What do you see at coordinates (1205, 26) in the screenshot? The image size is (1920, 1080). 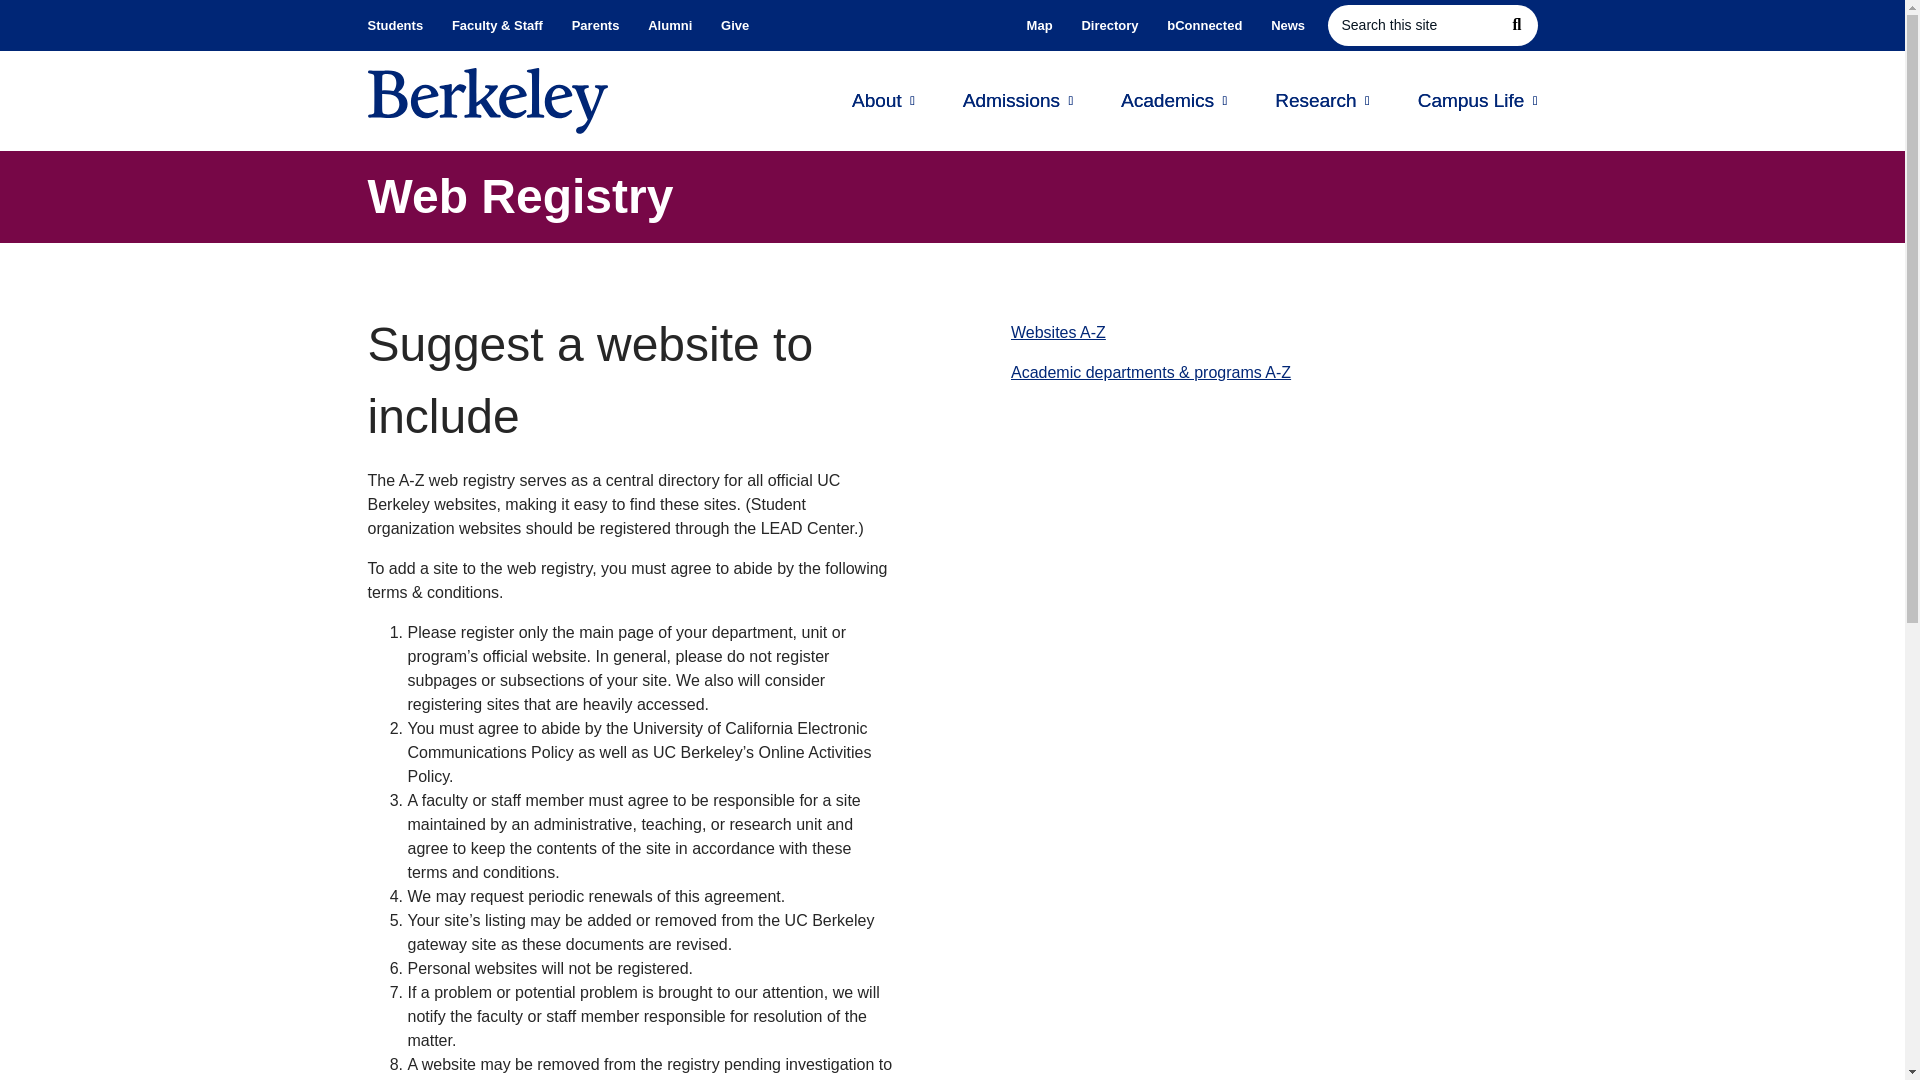 I see `bConnected` at bounding box center [1205, 26].